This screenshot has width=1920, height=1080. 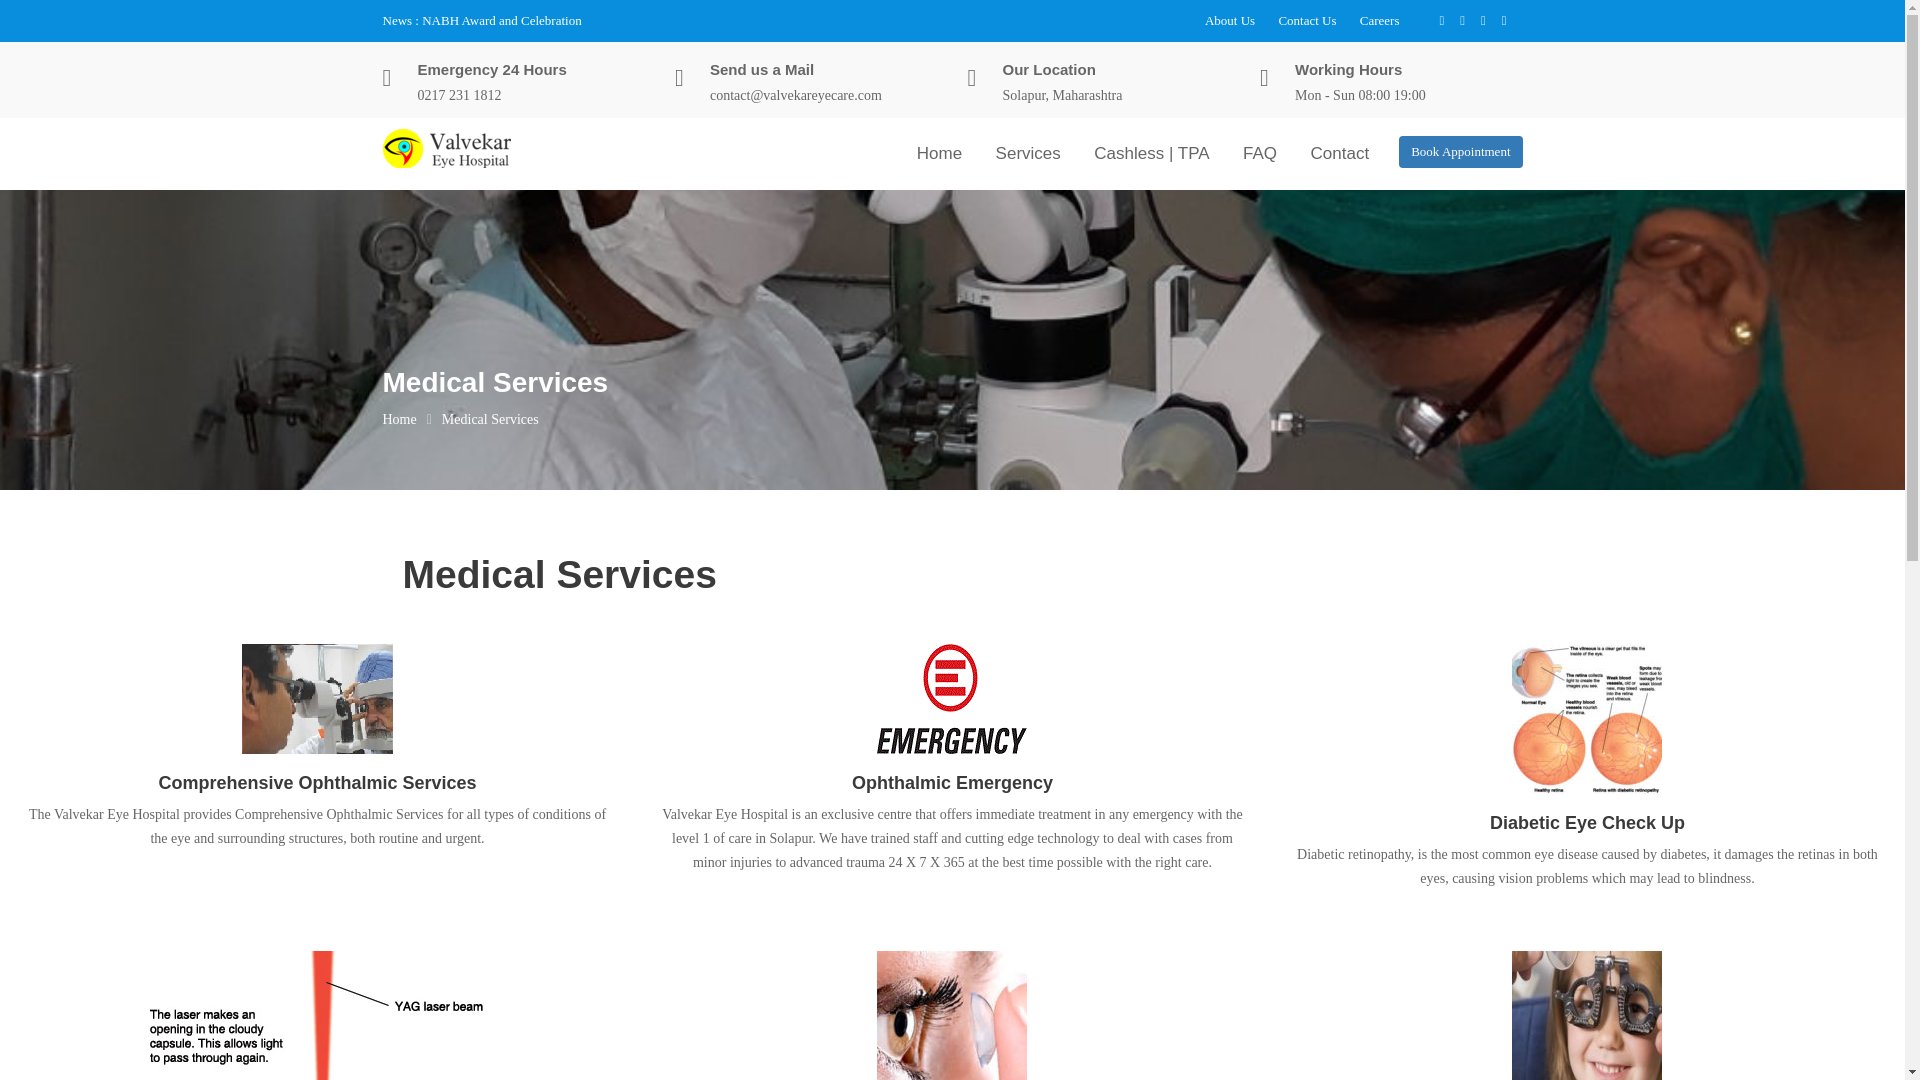 I want to click on Book Appointment, so click(x=1460, y=152).